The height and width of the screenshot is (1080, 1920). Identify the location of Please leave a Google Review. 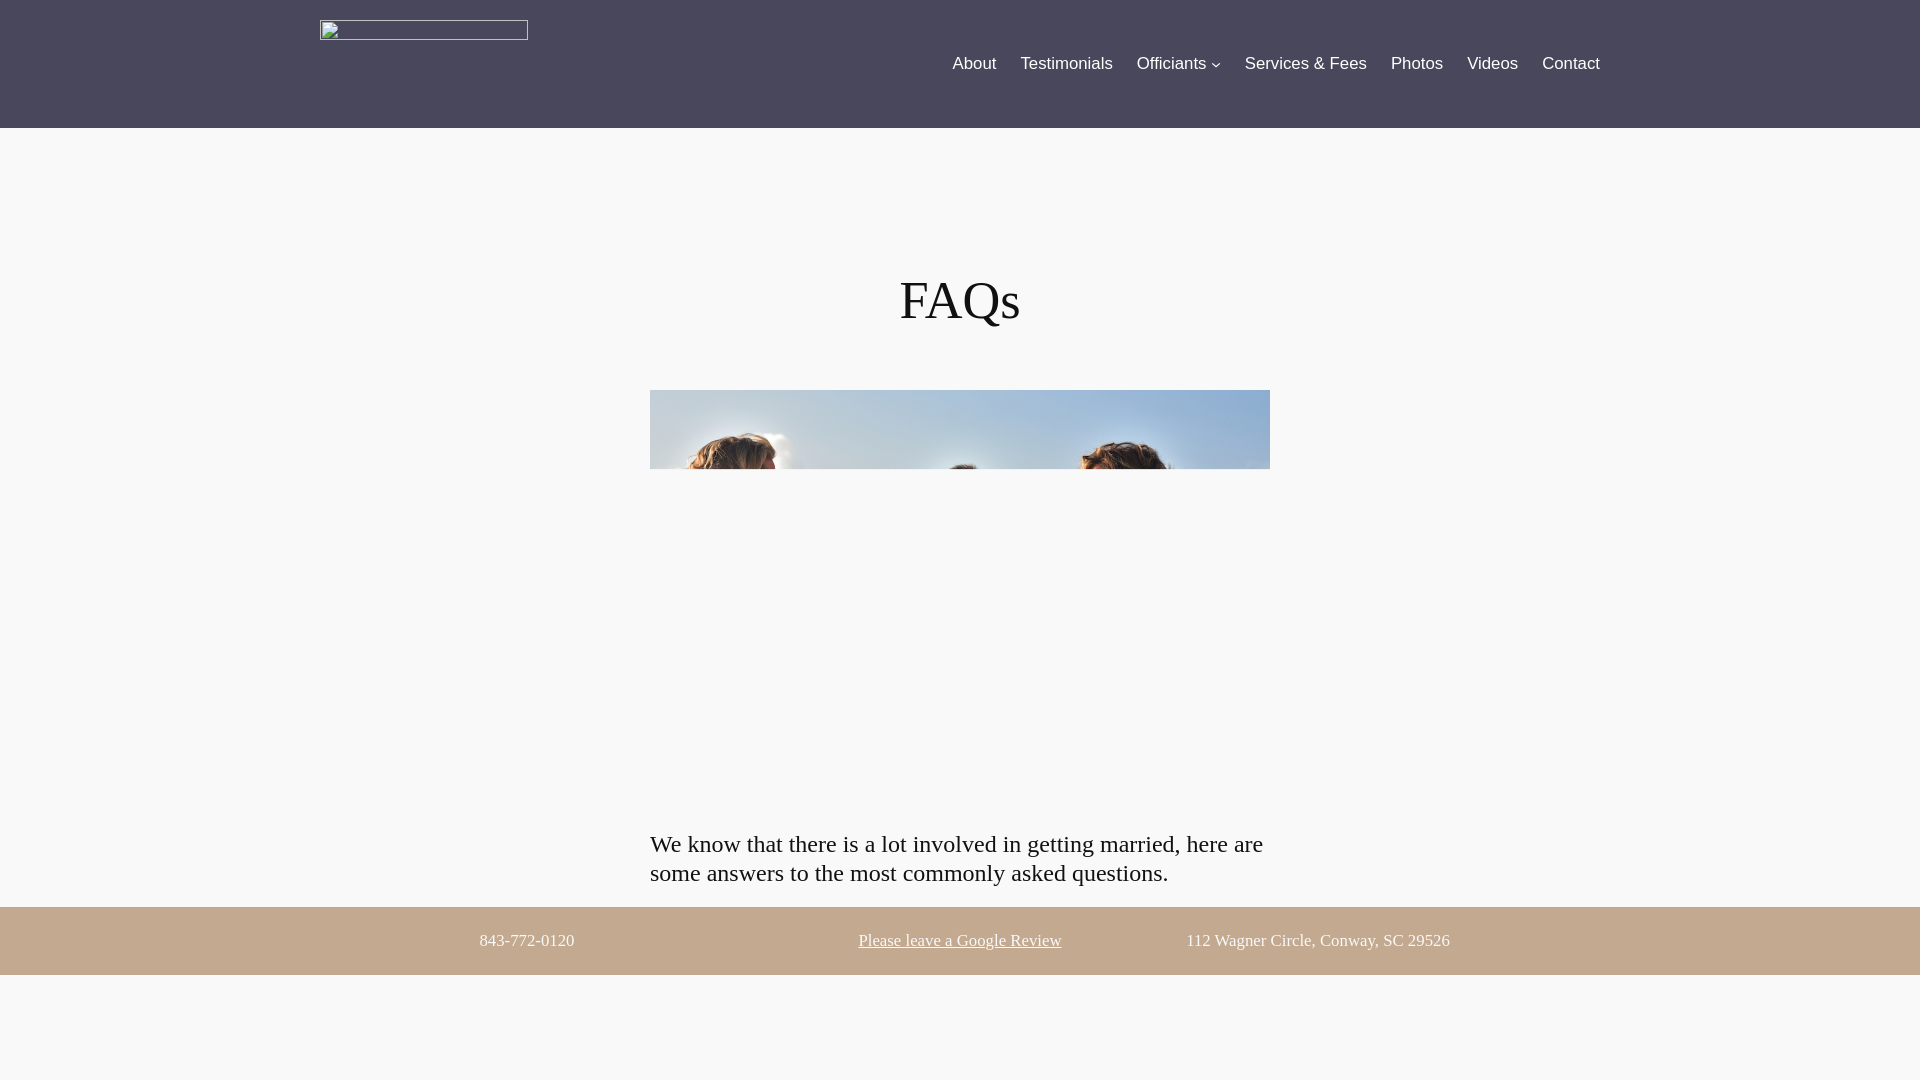
(960, 940).